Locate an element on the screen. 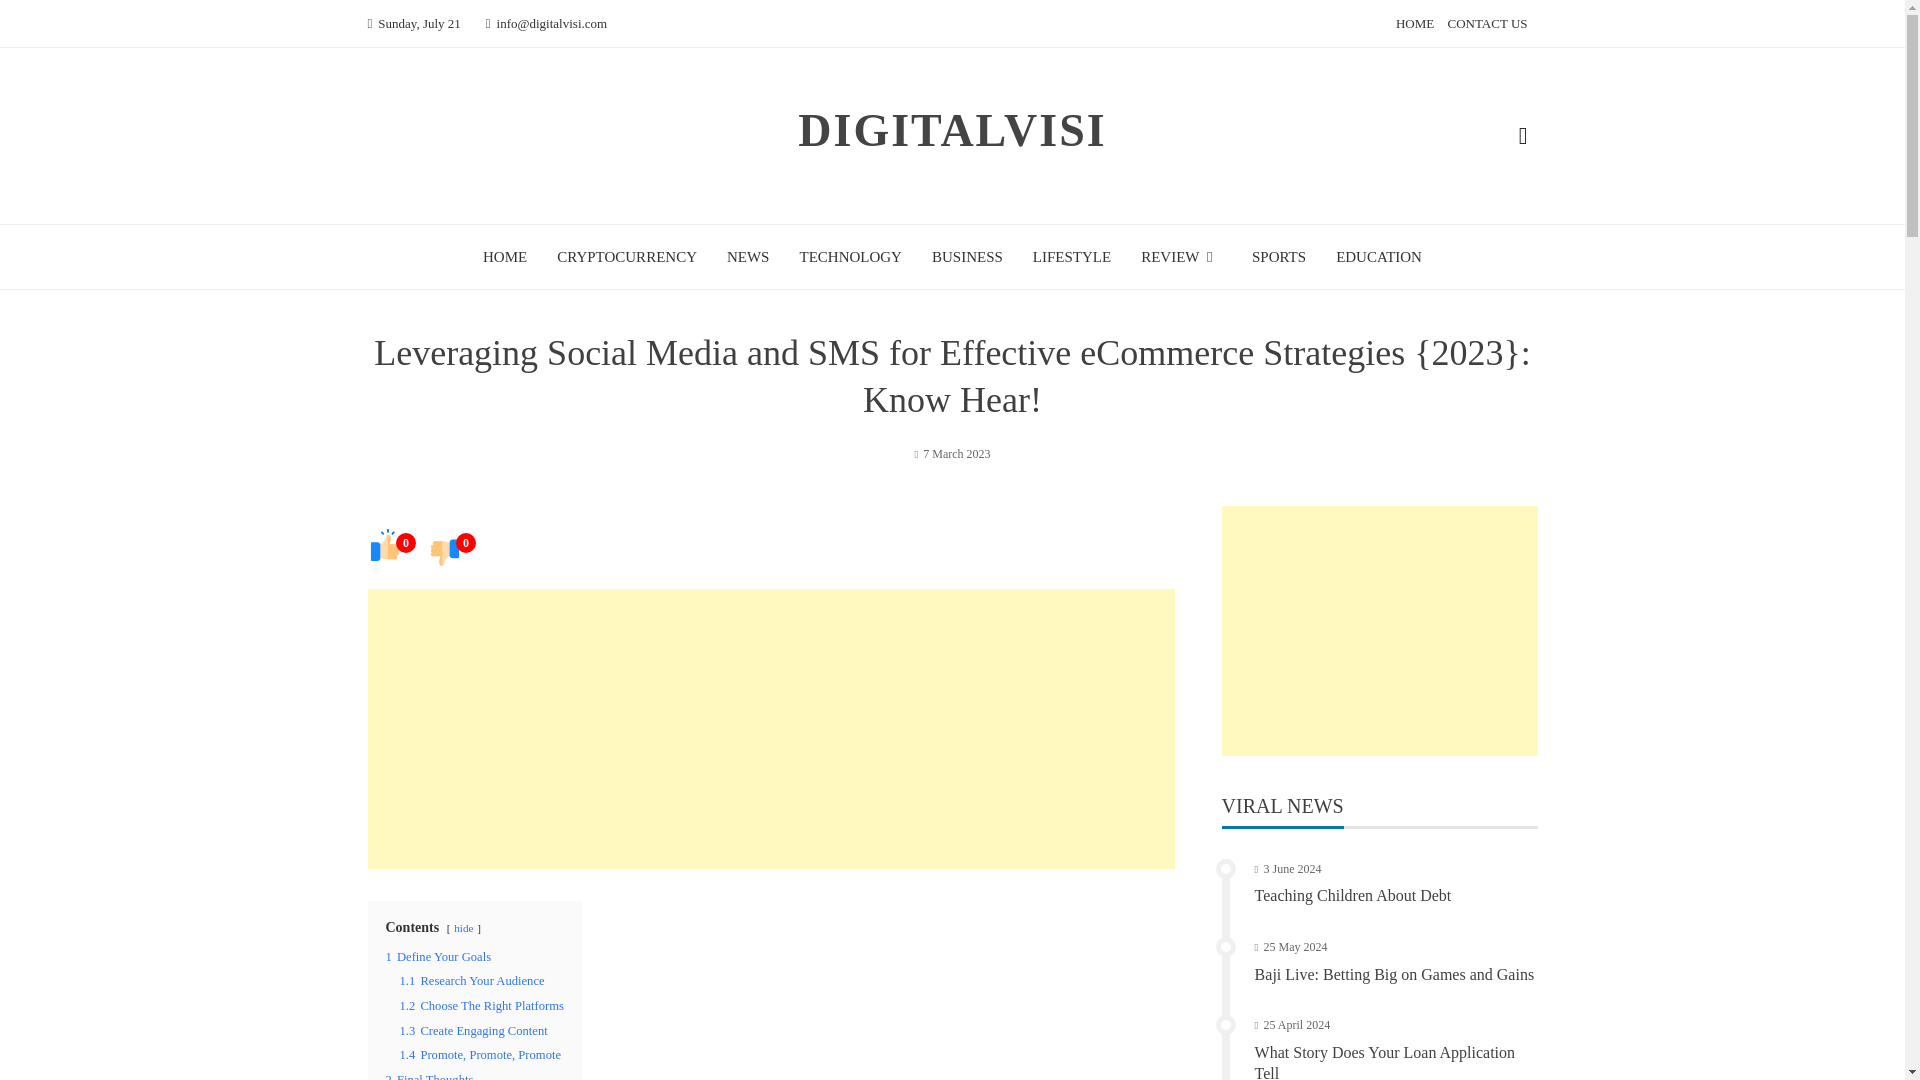 The height and width of the screenshot is (1080, 1920). 2 Final Thoughts is located at coordinates (430, 1076).